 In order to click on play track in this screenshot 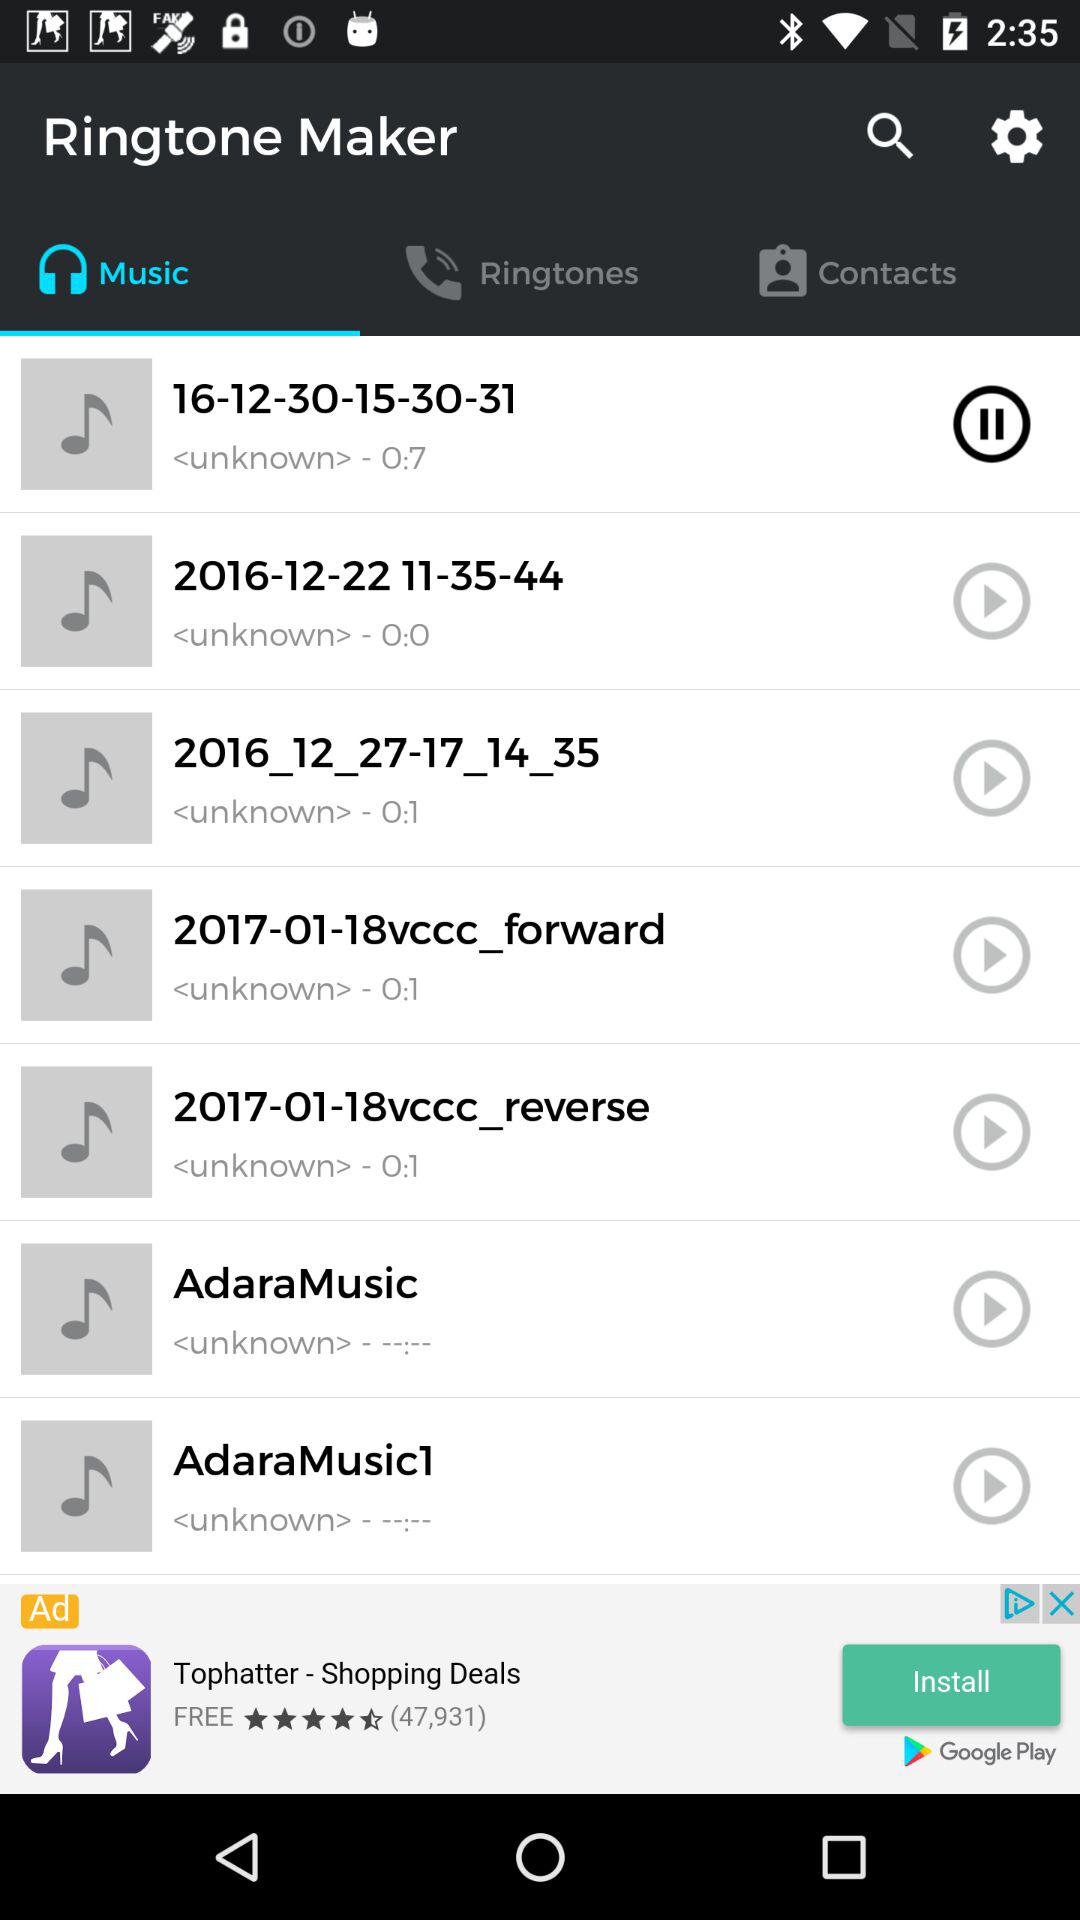, I will do `click(992, 955)`.